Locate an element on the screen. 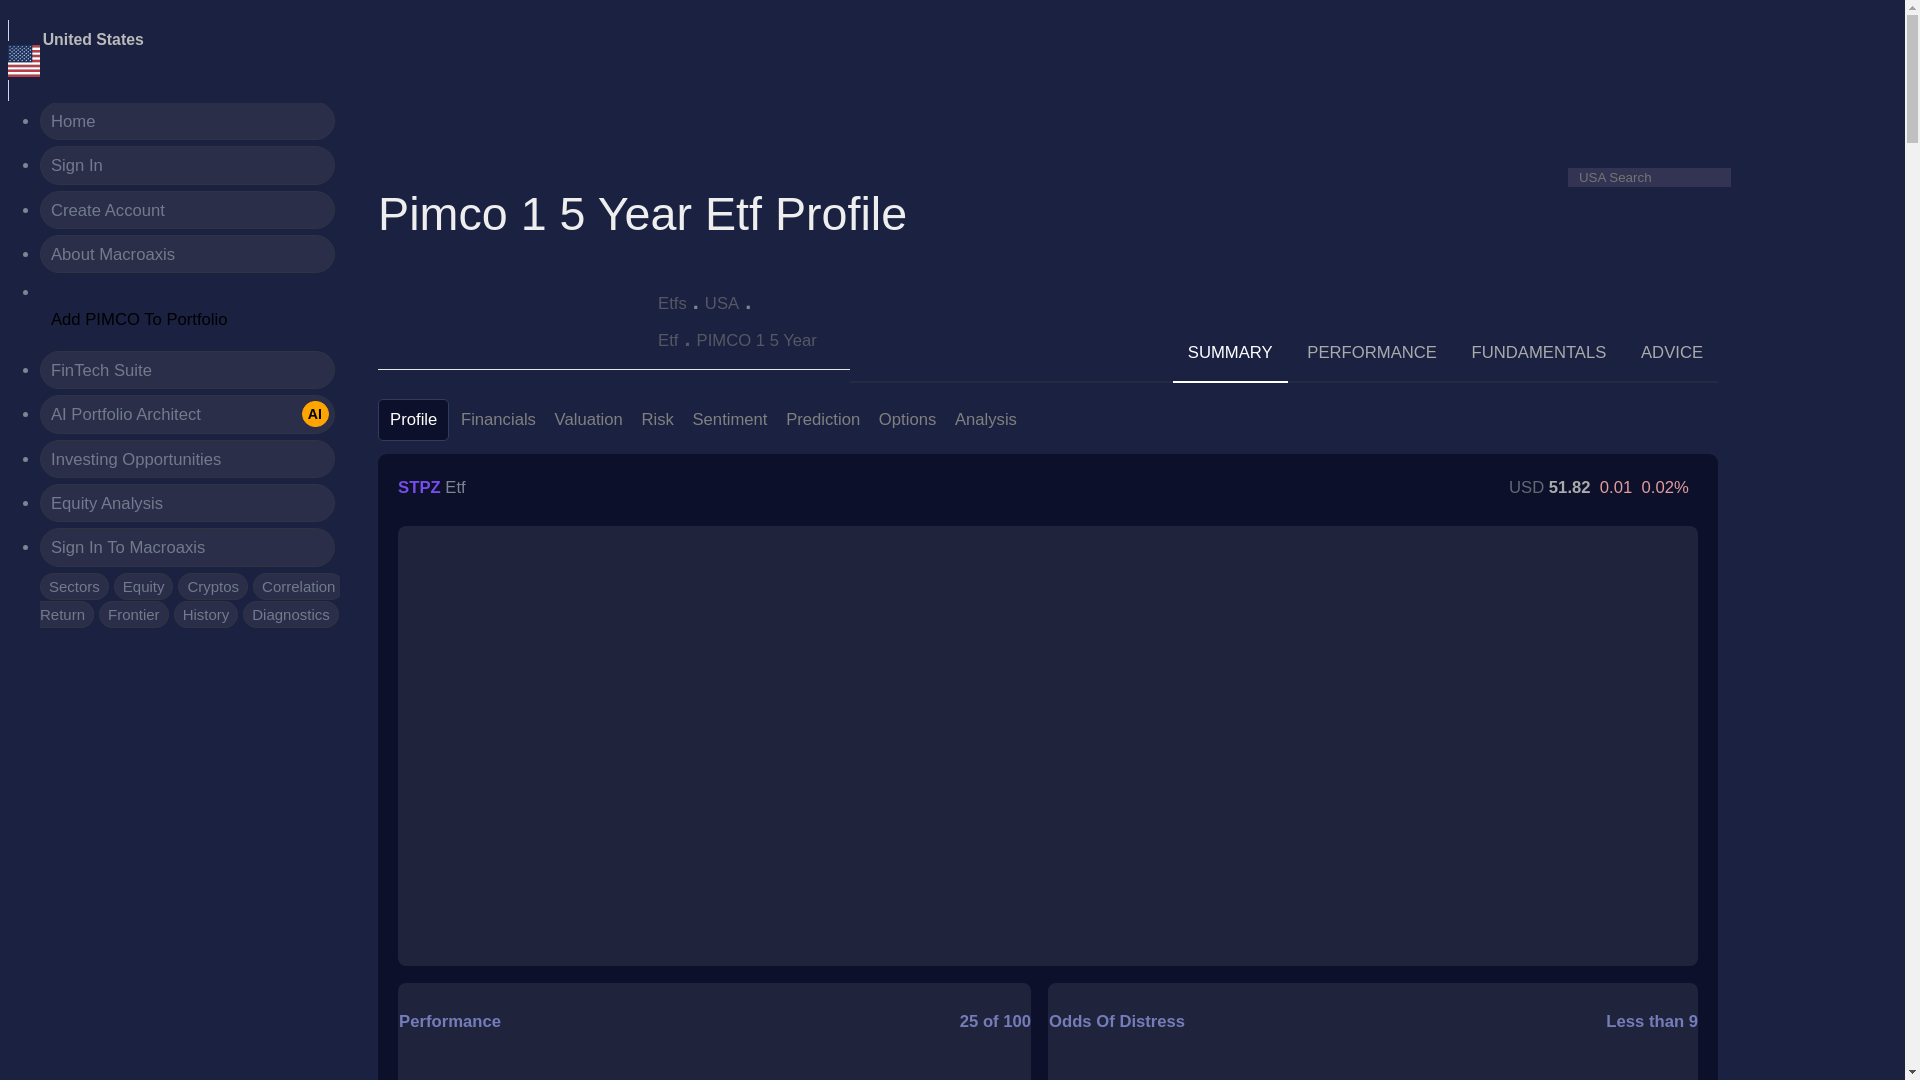 The width and height of the screenshot is (1920, 1080). Investing Opportunities is located at coordinates (93, 39).